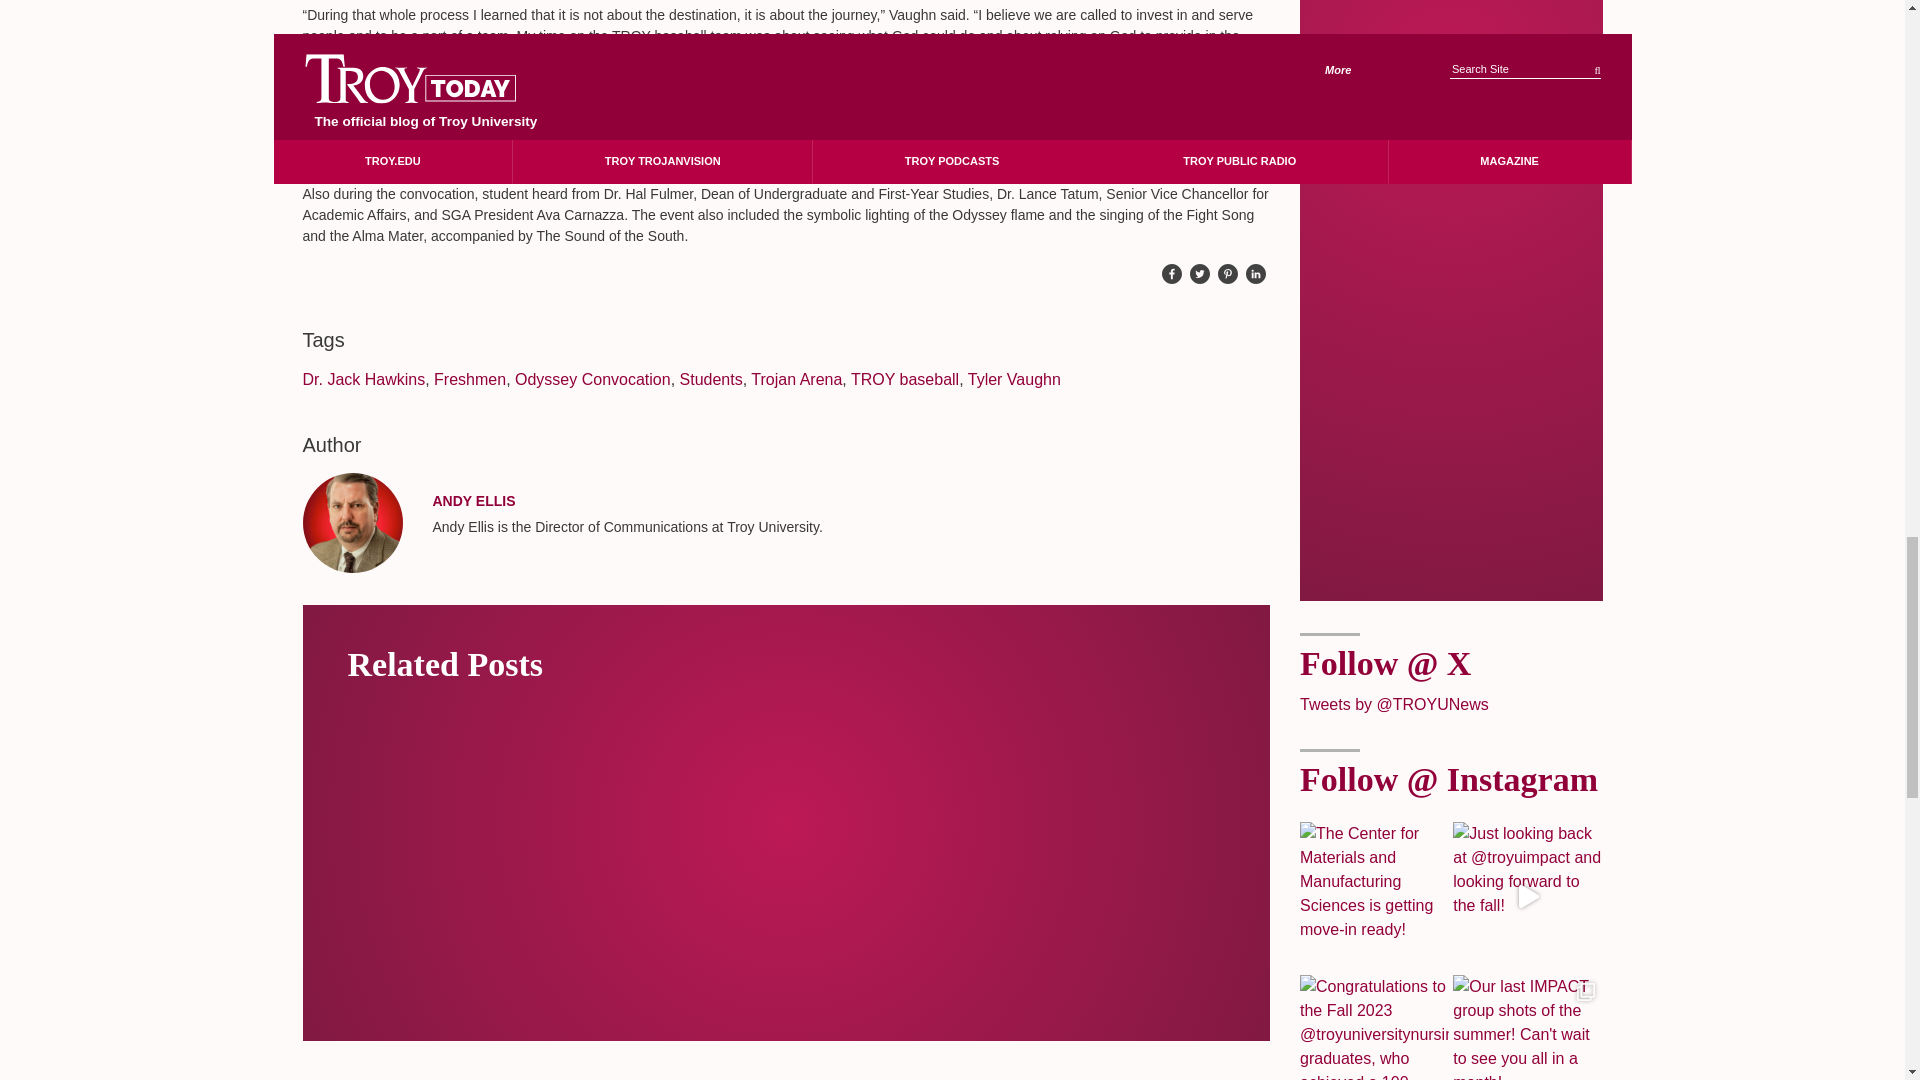 The height and width of the screenshot is (1080, 1920). I want to click on Dr. Jack Hawkins, so click(362, 379).